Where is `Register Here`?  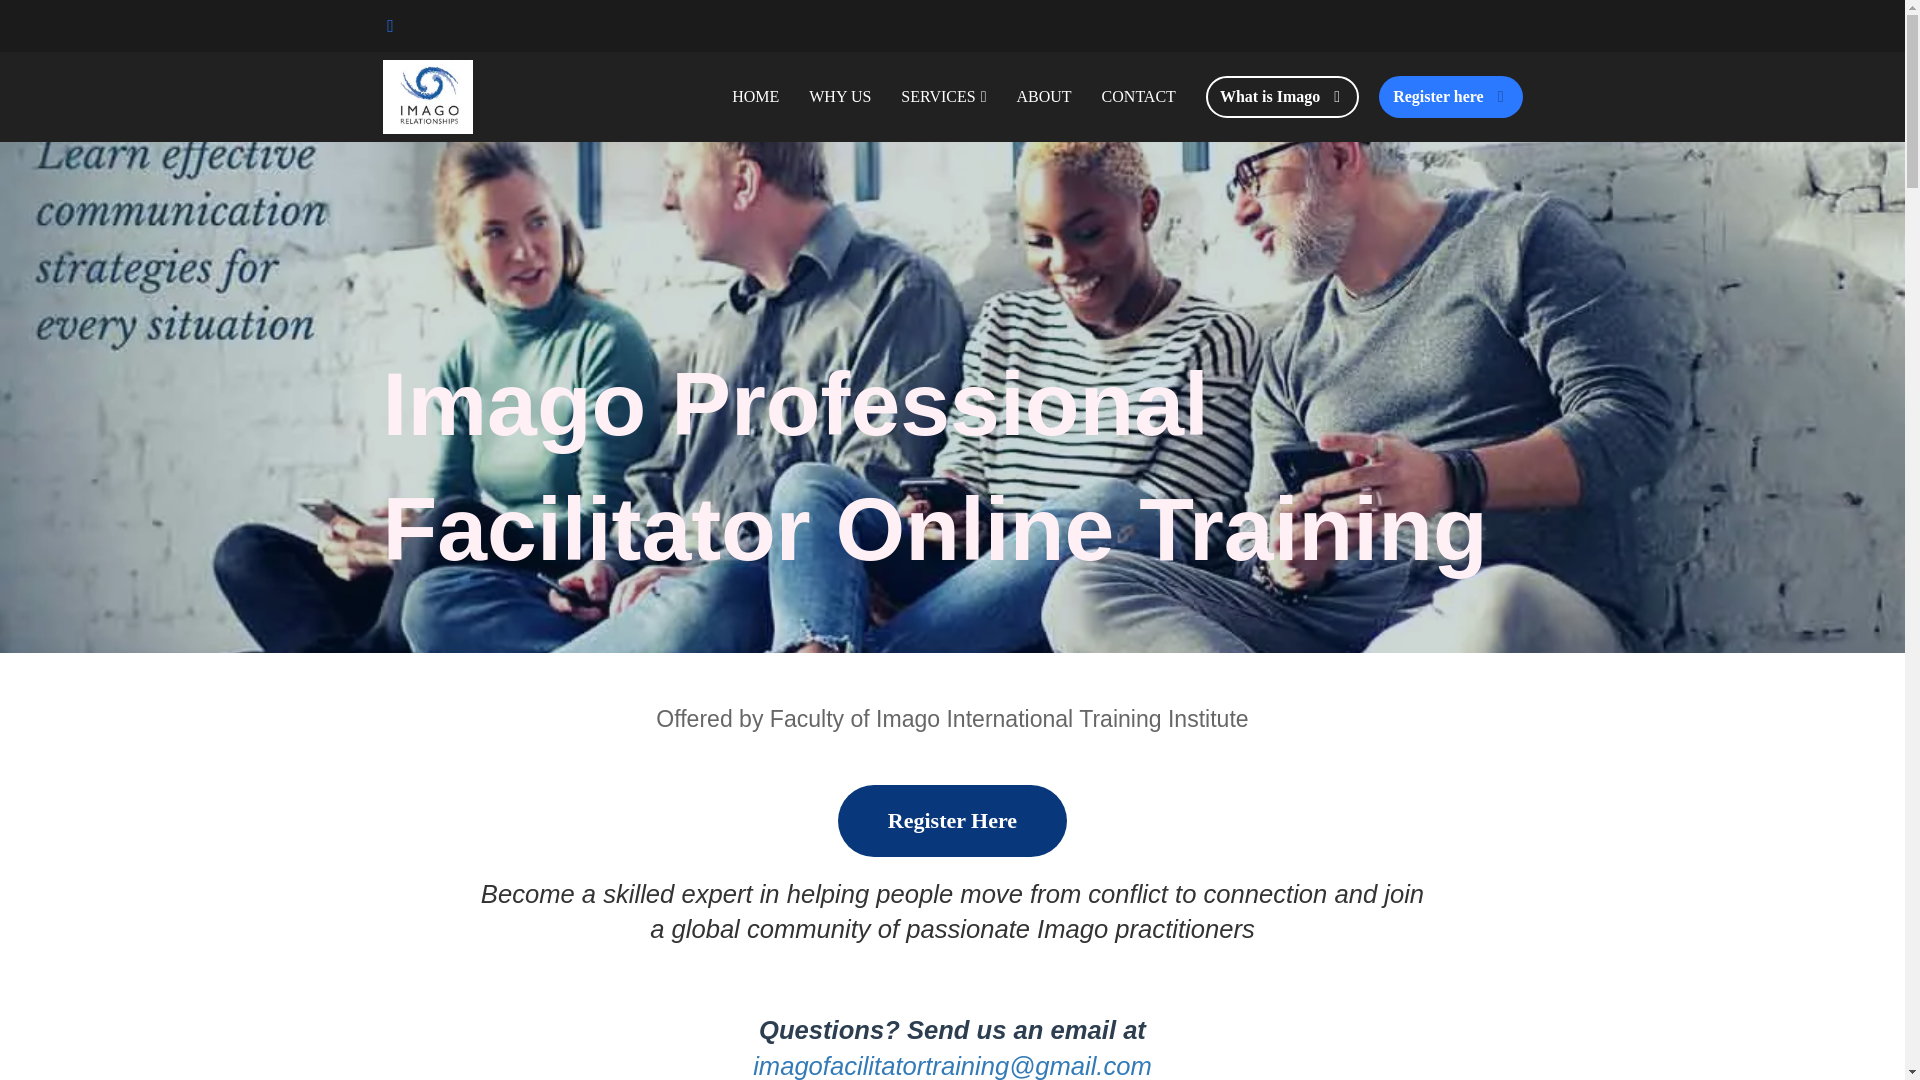 Register Here is located at coordinates (952, 820).